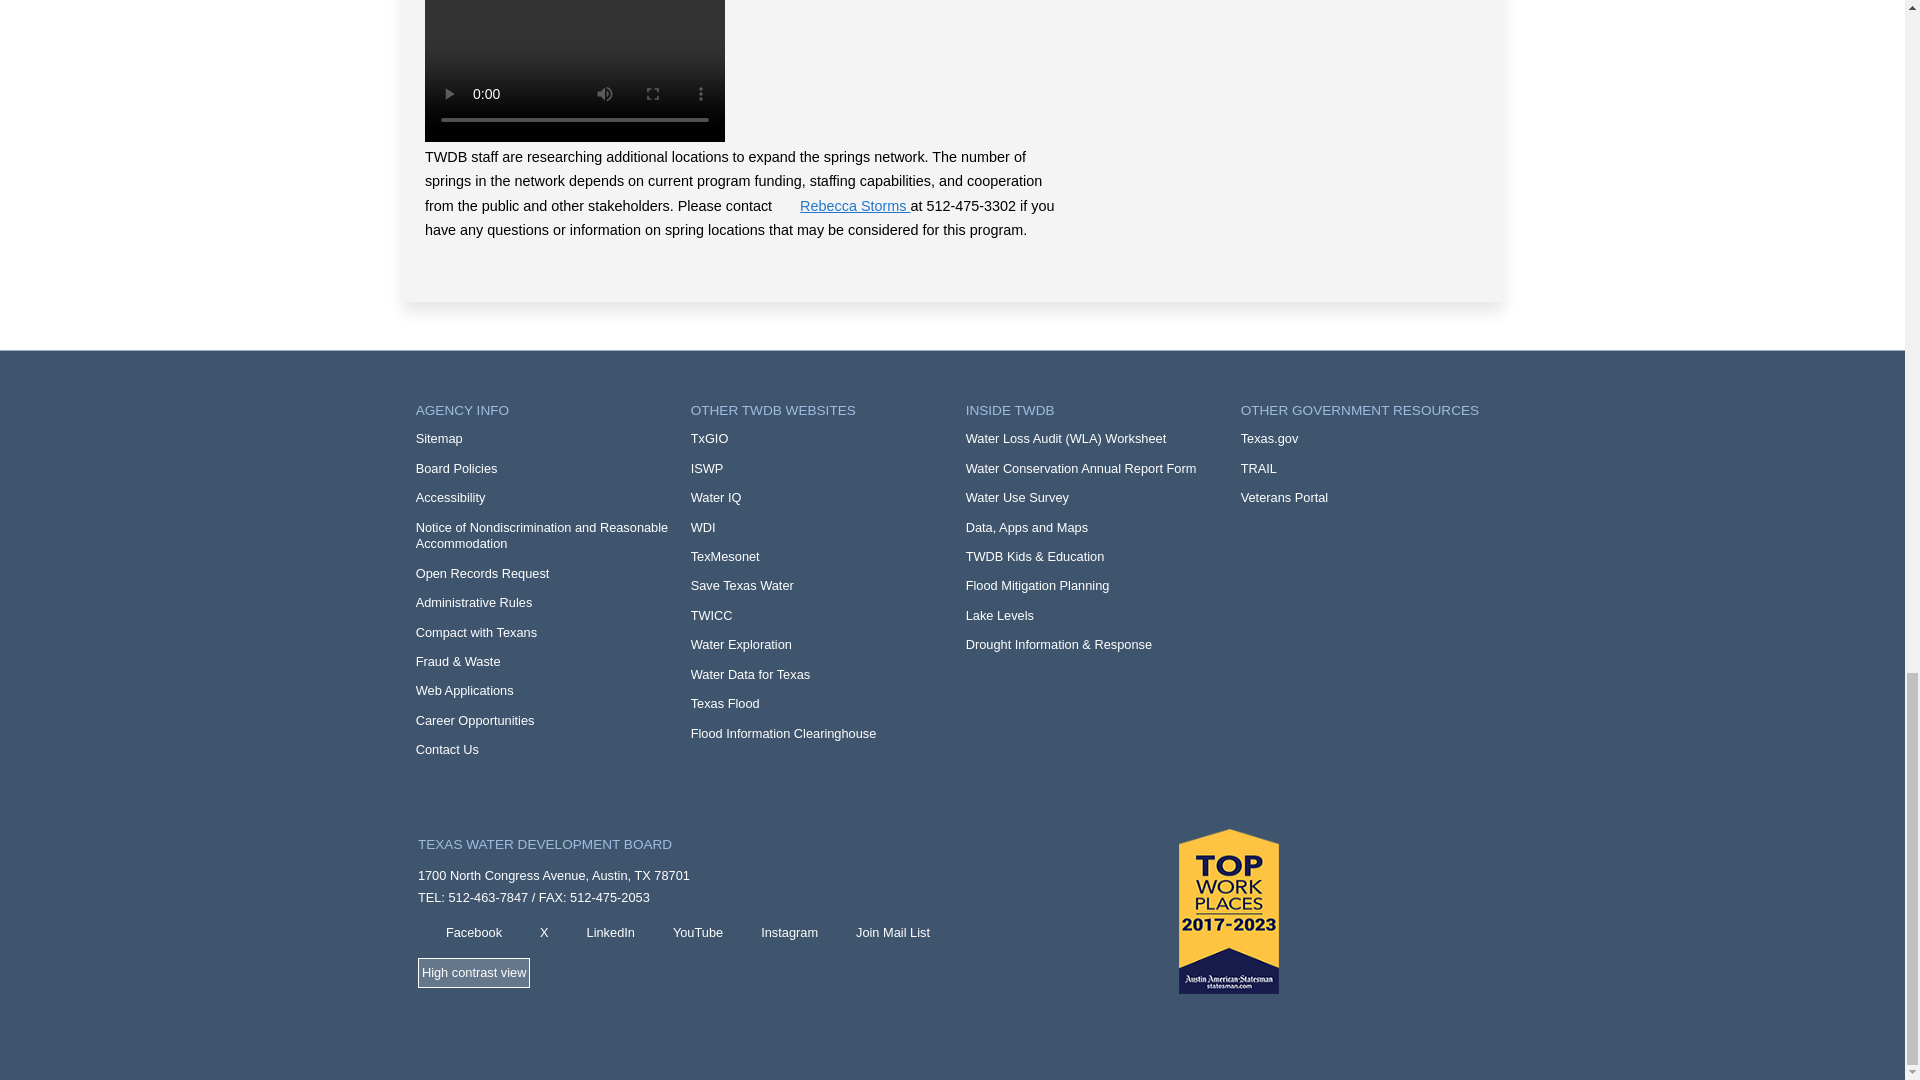 The width and height of the screenshot is (1920, 1080). What do you see at coordinates (775, 933) in the screenshot?
I see `Instagram` at bounding box center [775, 933].